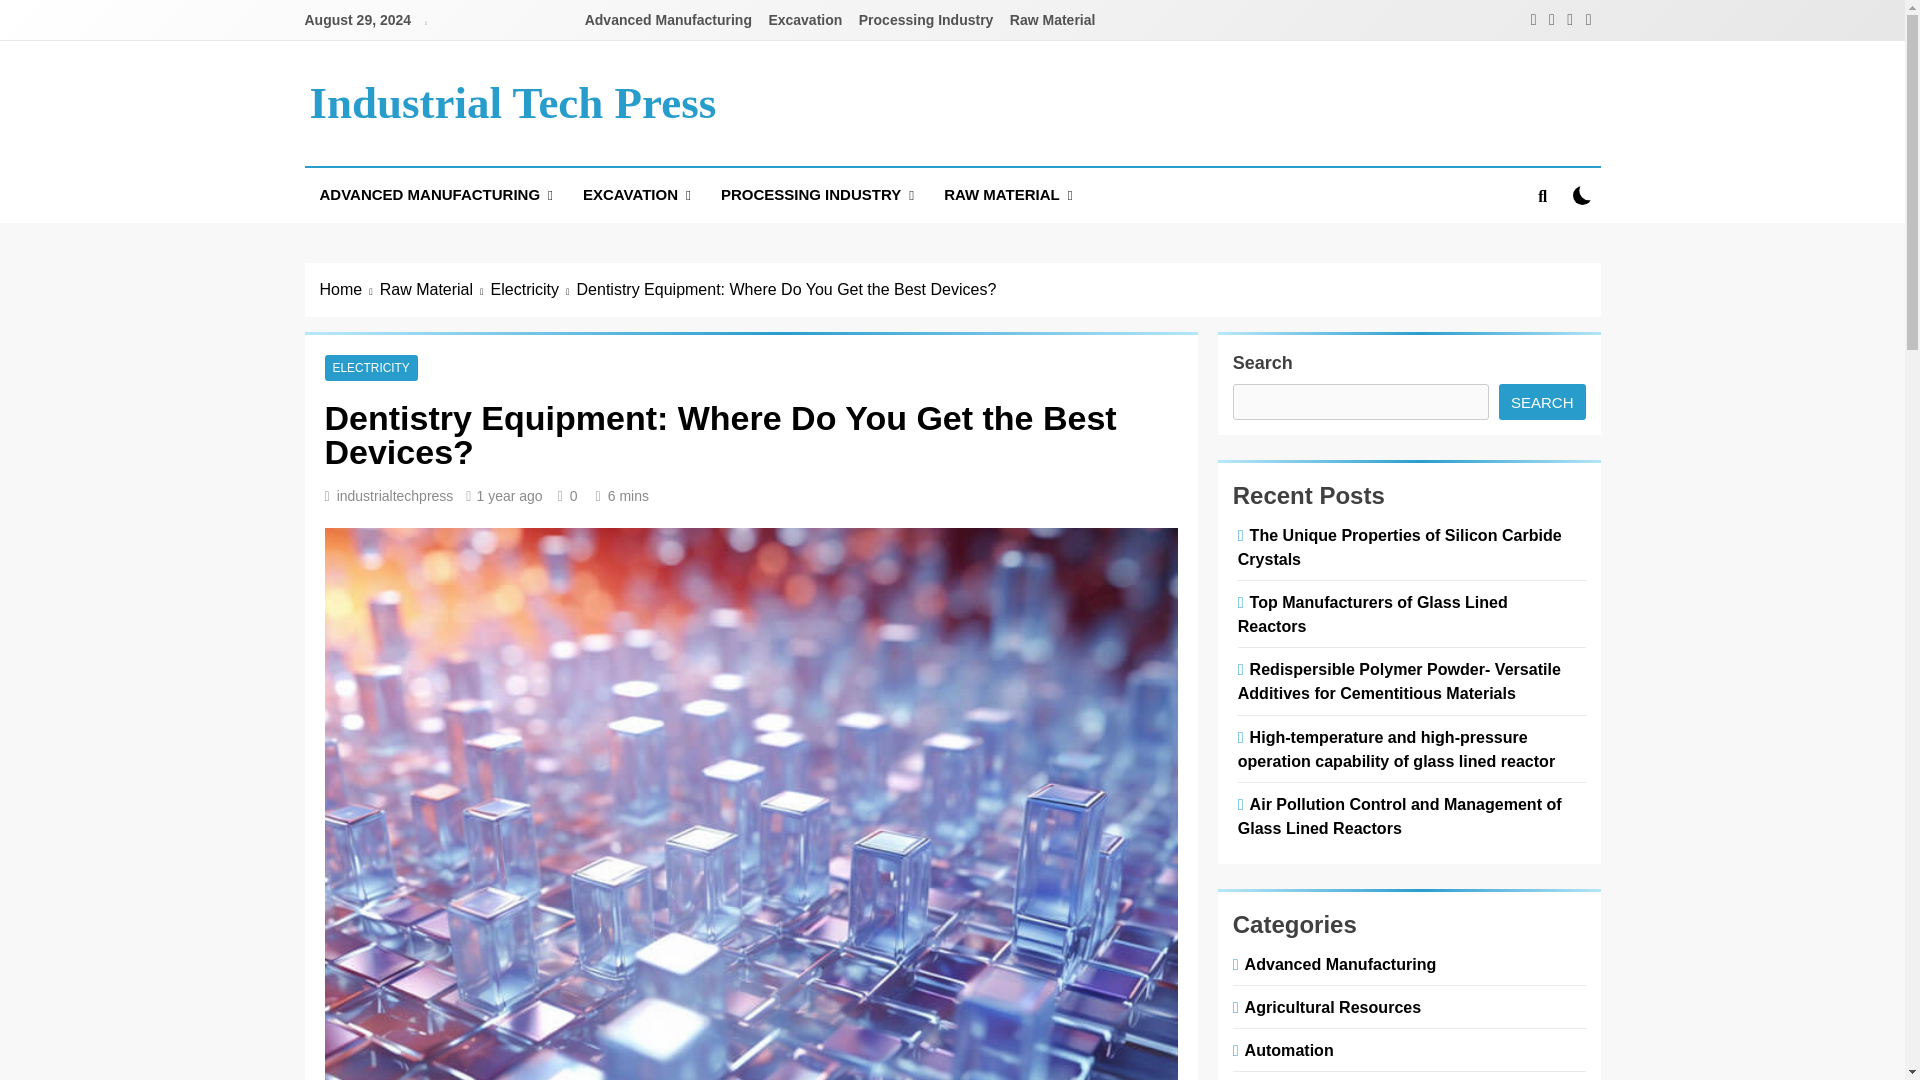 The image size is (1920, 1080). What do you see at coordinates (434, 195) in the screenshot?
I see `ADVANCED MANUFACTURING` at bounding box center [434, 195].